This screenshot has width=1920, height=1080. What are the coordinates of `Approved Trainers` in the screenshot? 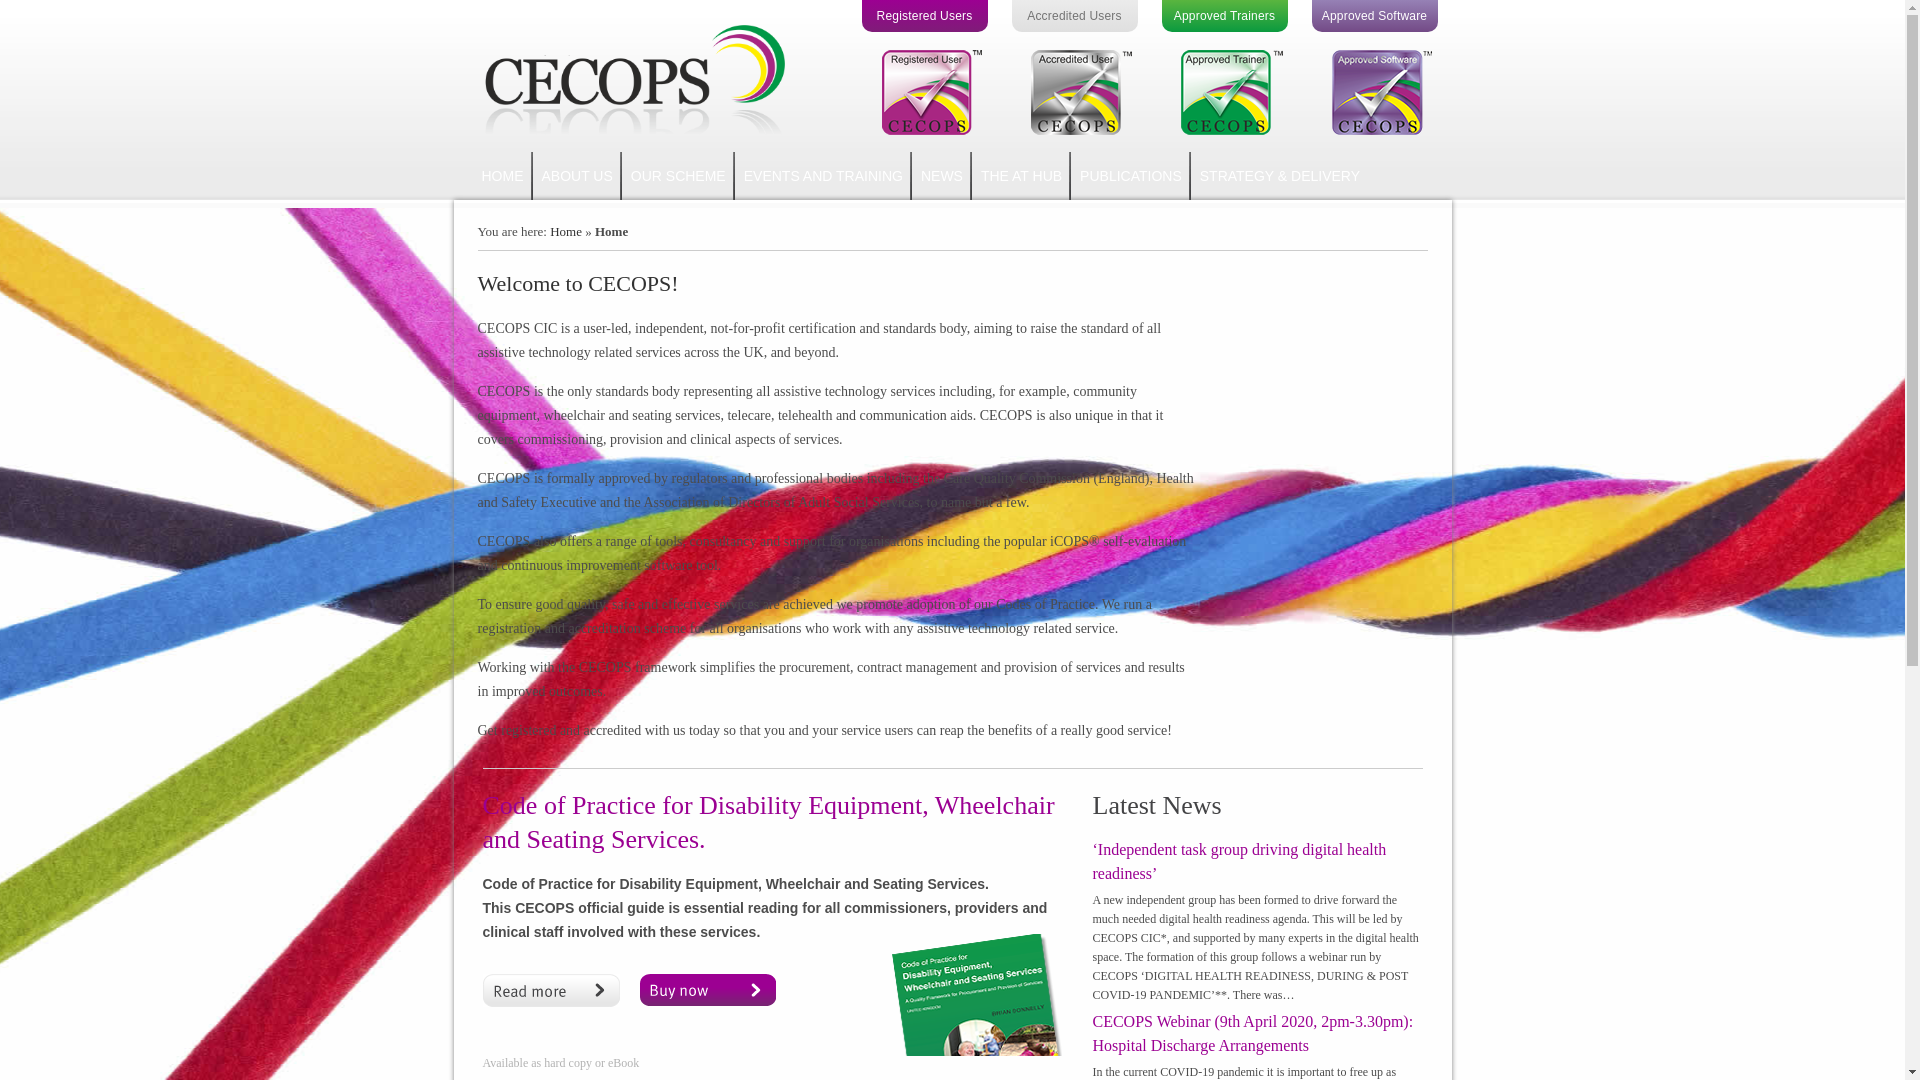 It's located at (1224, 16).